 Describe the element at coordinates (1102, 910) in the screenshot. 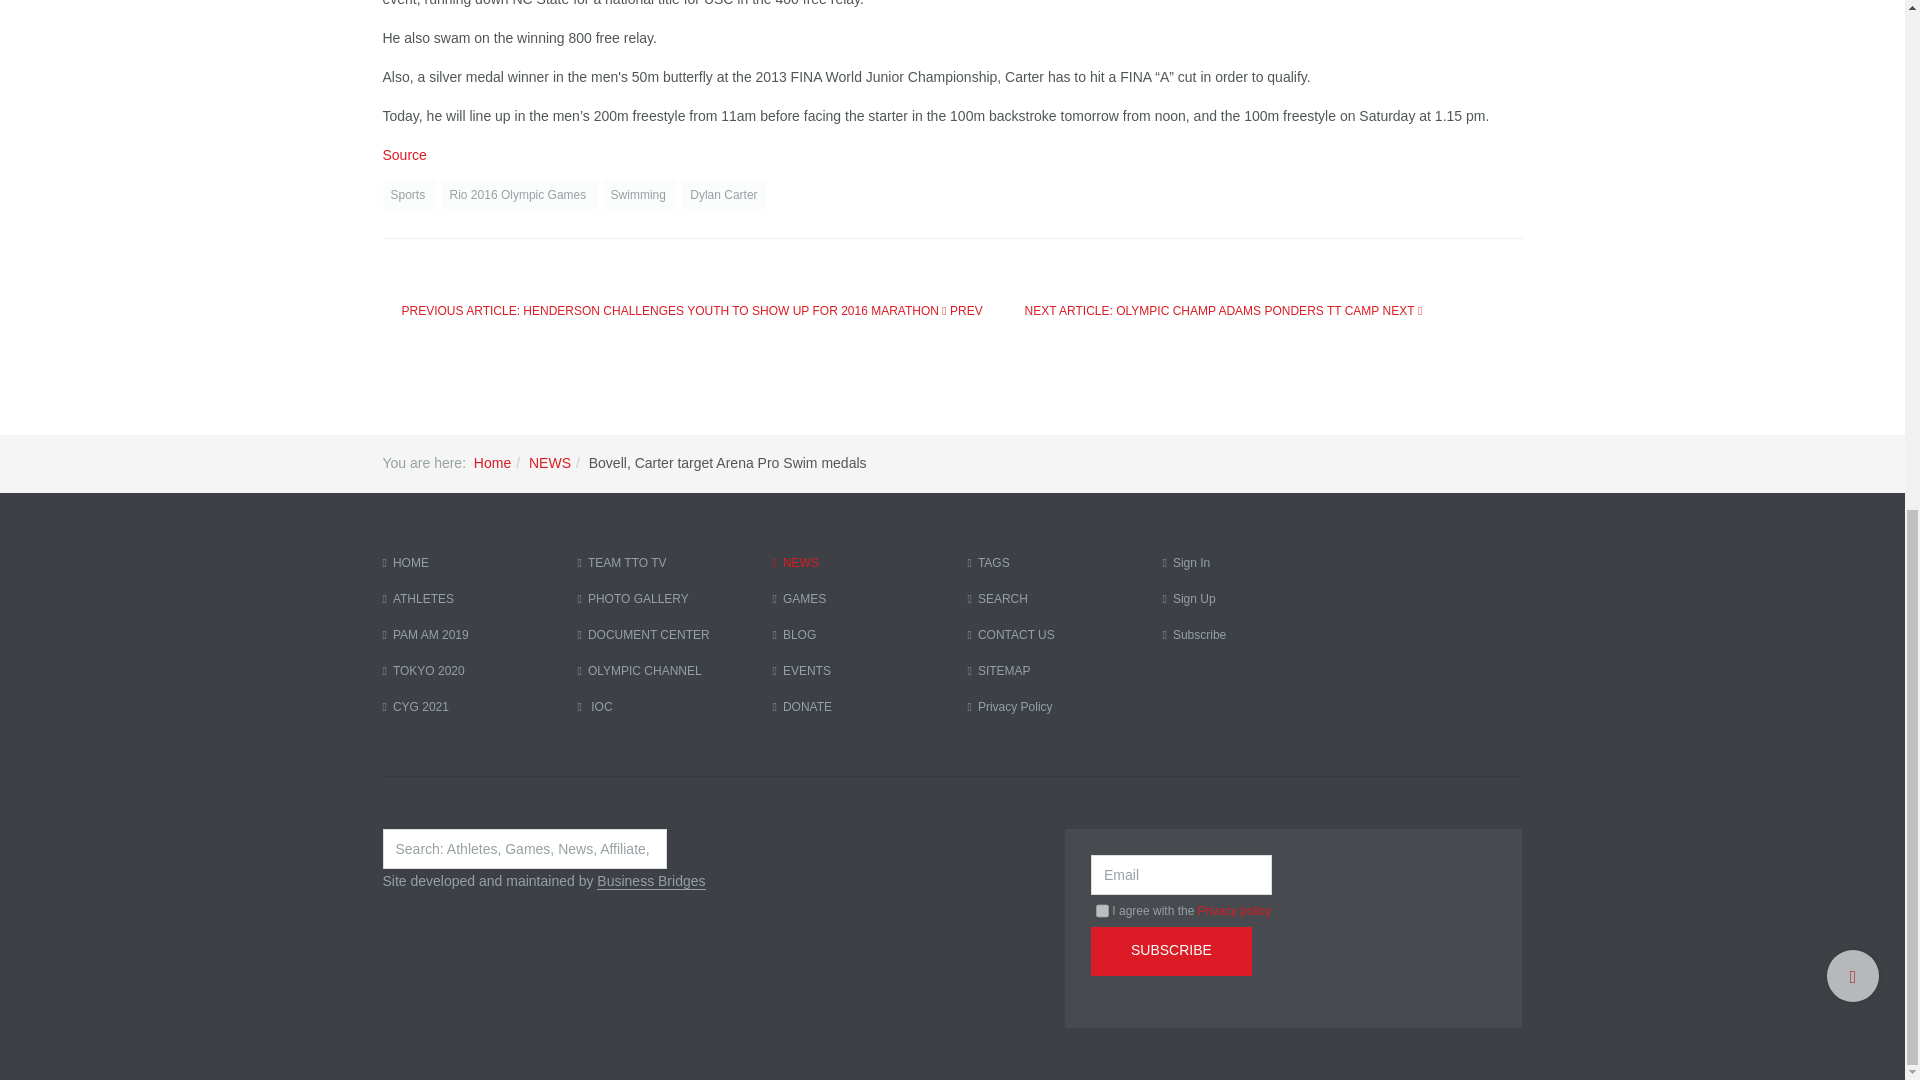

I see `on` at that location.